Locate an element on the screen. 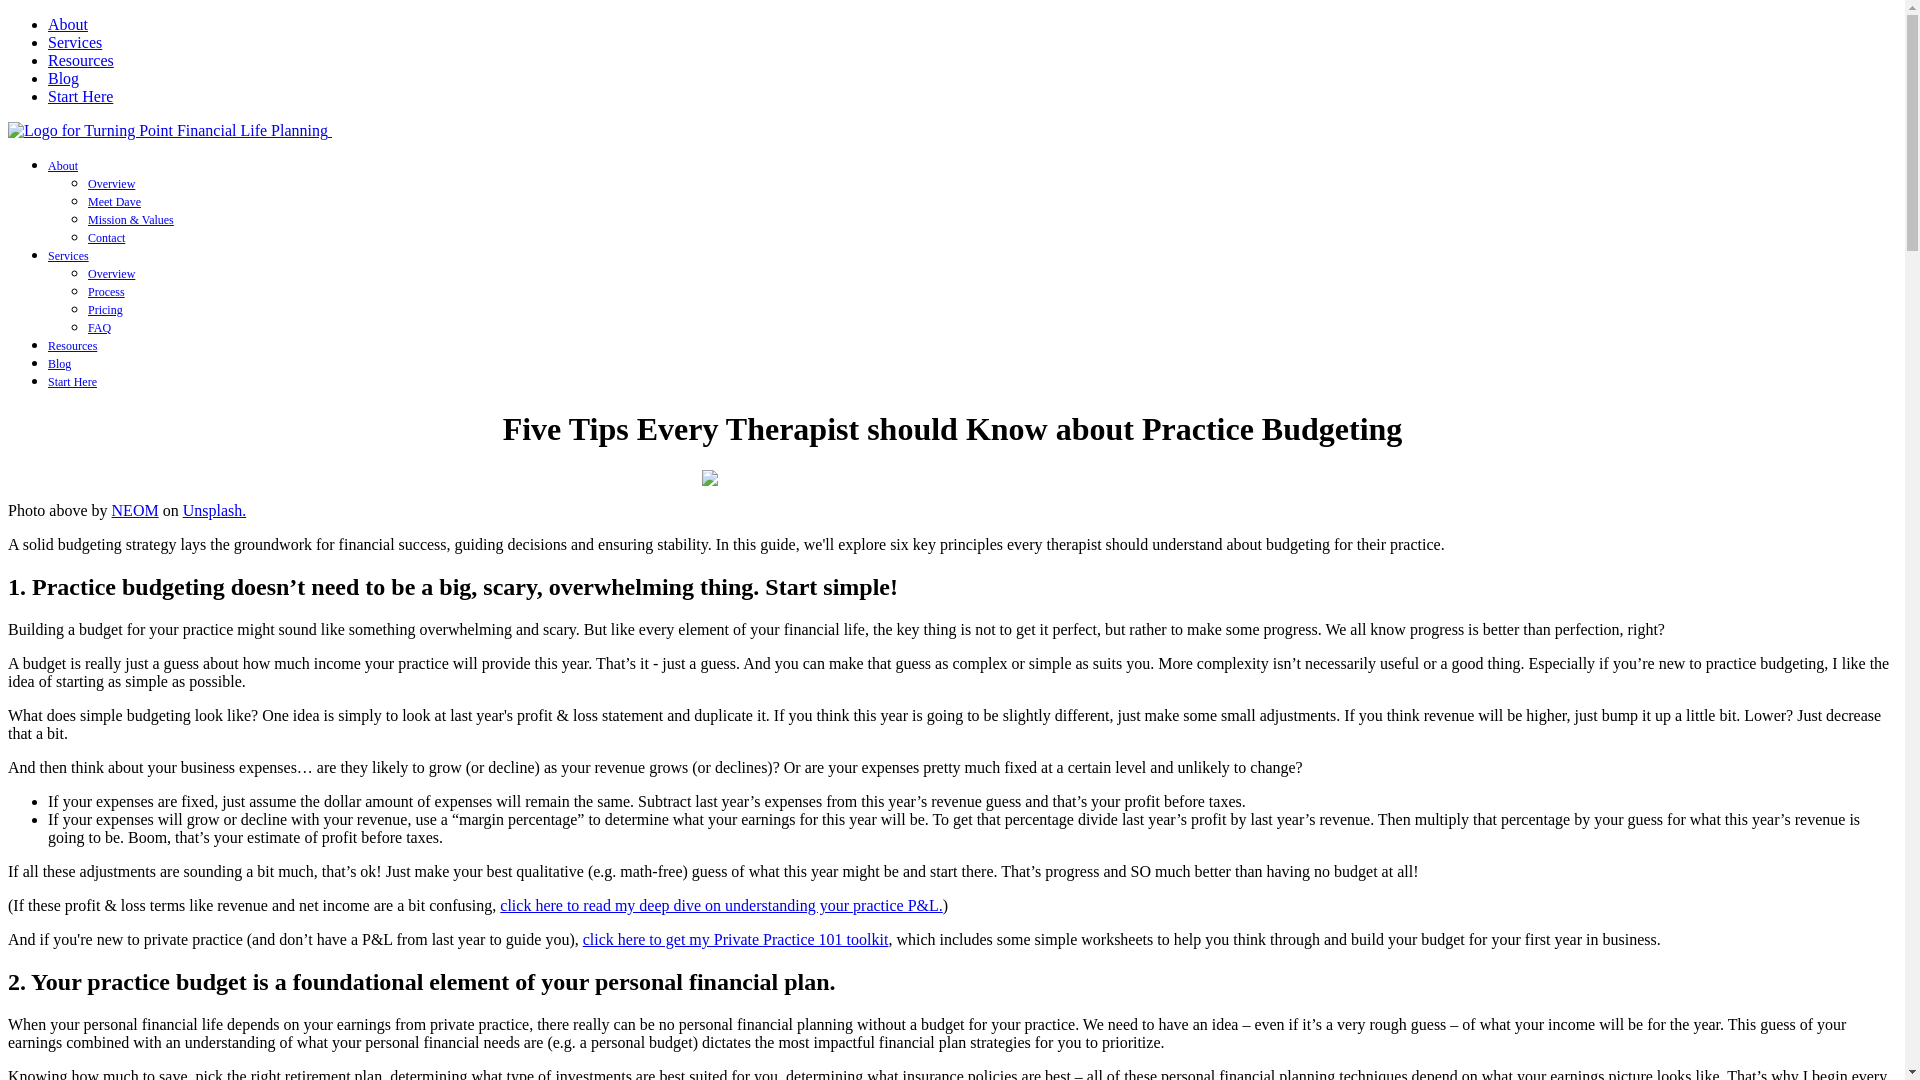  Blog is located at coordinates (63, 78).